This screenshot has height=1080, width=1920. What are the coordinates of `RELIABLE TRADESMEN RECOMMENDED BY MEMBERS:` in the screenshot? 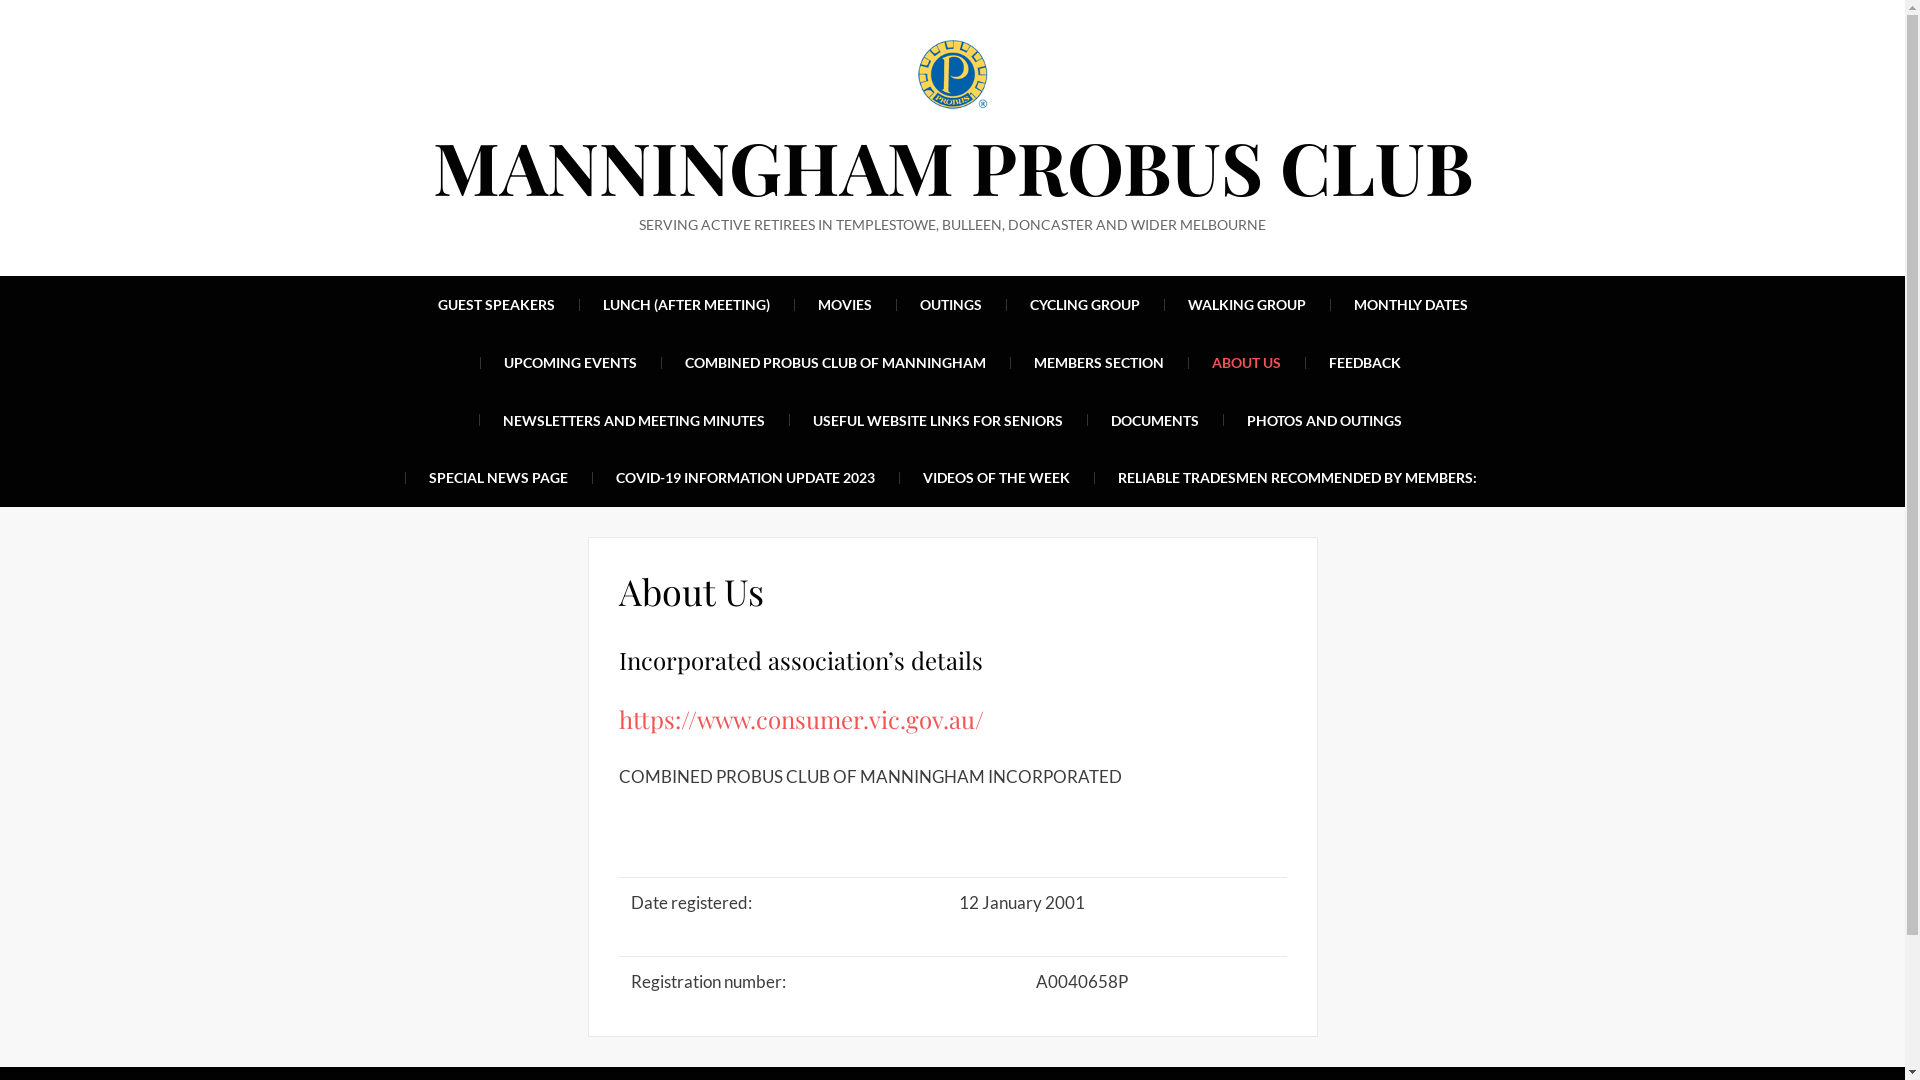 It's located at (1298, 478).